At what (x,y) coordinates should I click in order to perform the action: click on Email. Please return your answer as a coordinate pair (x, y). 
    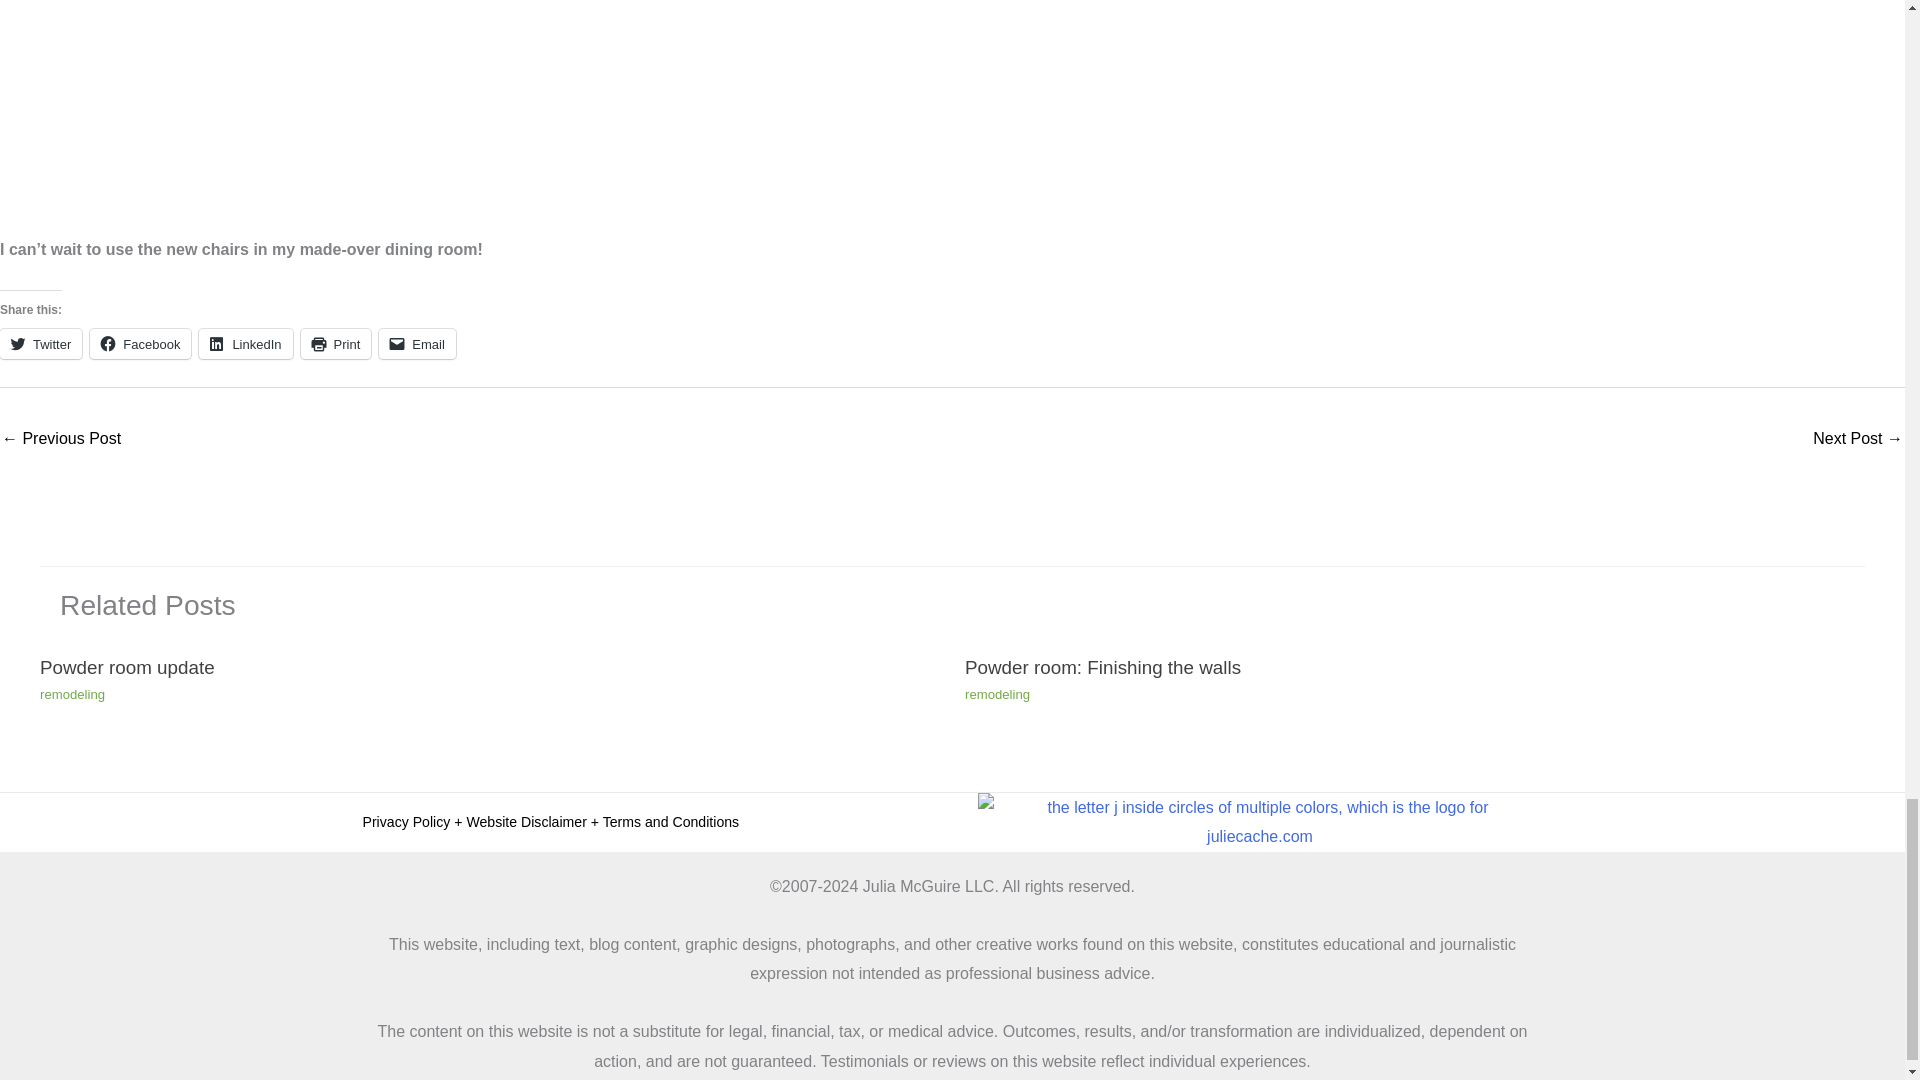
    Looking at the image, I should click on (417, 344).